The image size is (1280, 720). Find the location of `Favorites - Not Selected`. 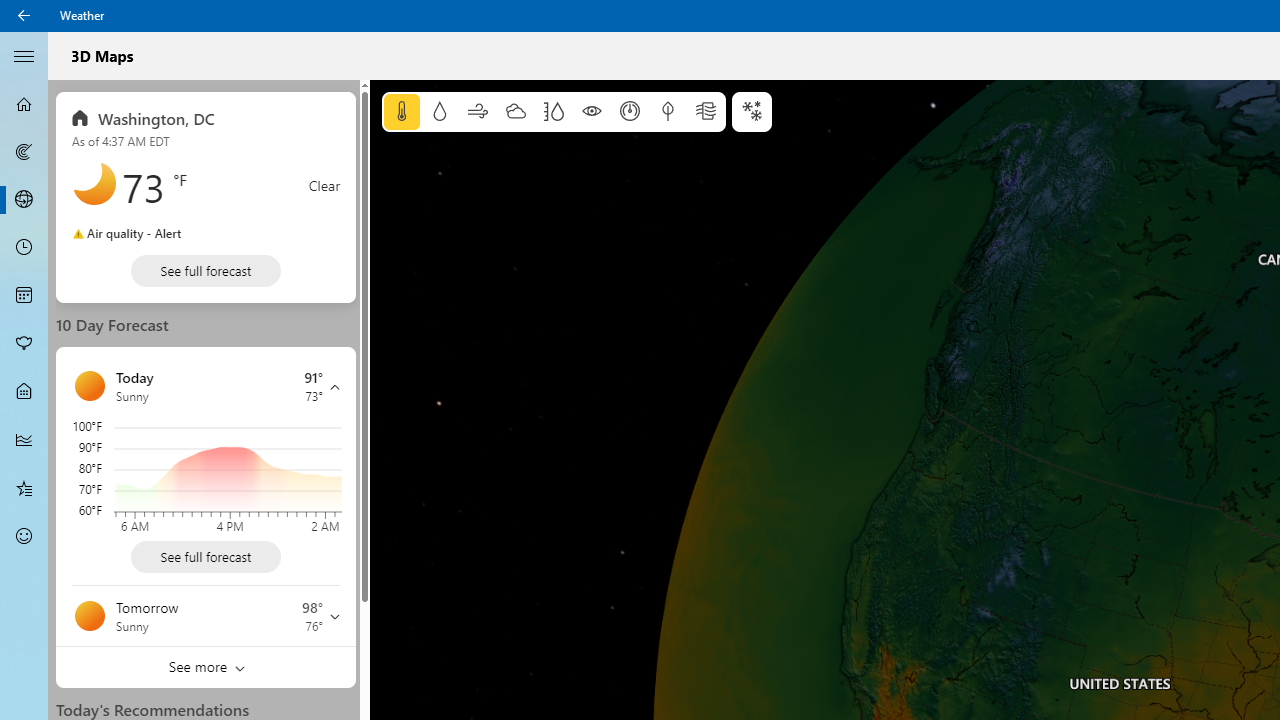

Favorites - Not Selected is located at coordinates (24, 487).